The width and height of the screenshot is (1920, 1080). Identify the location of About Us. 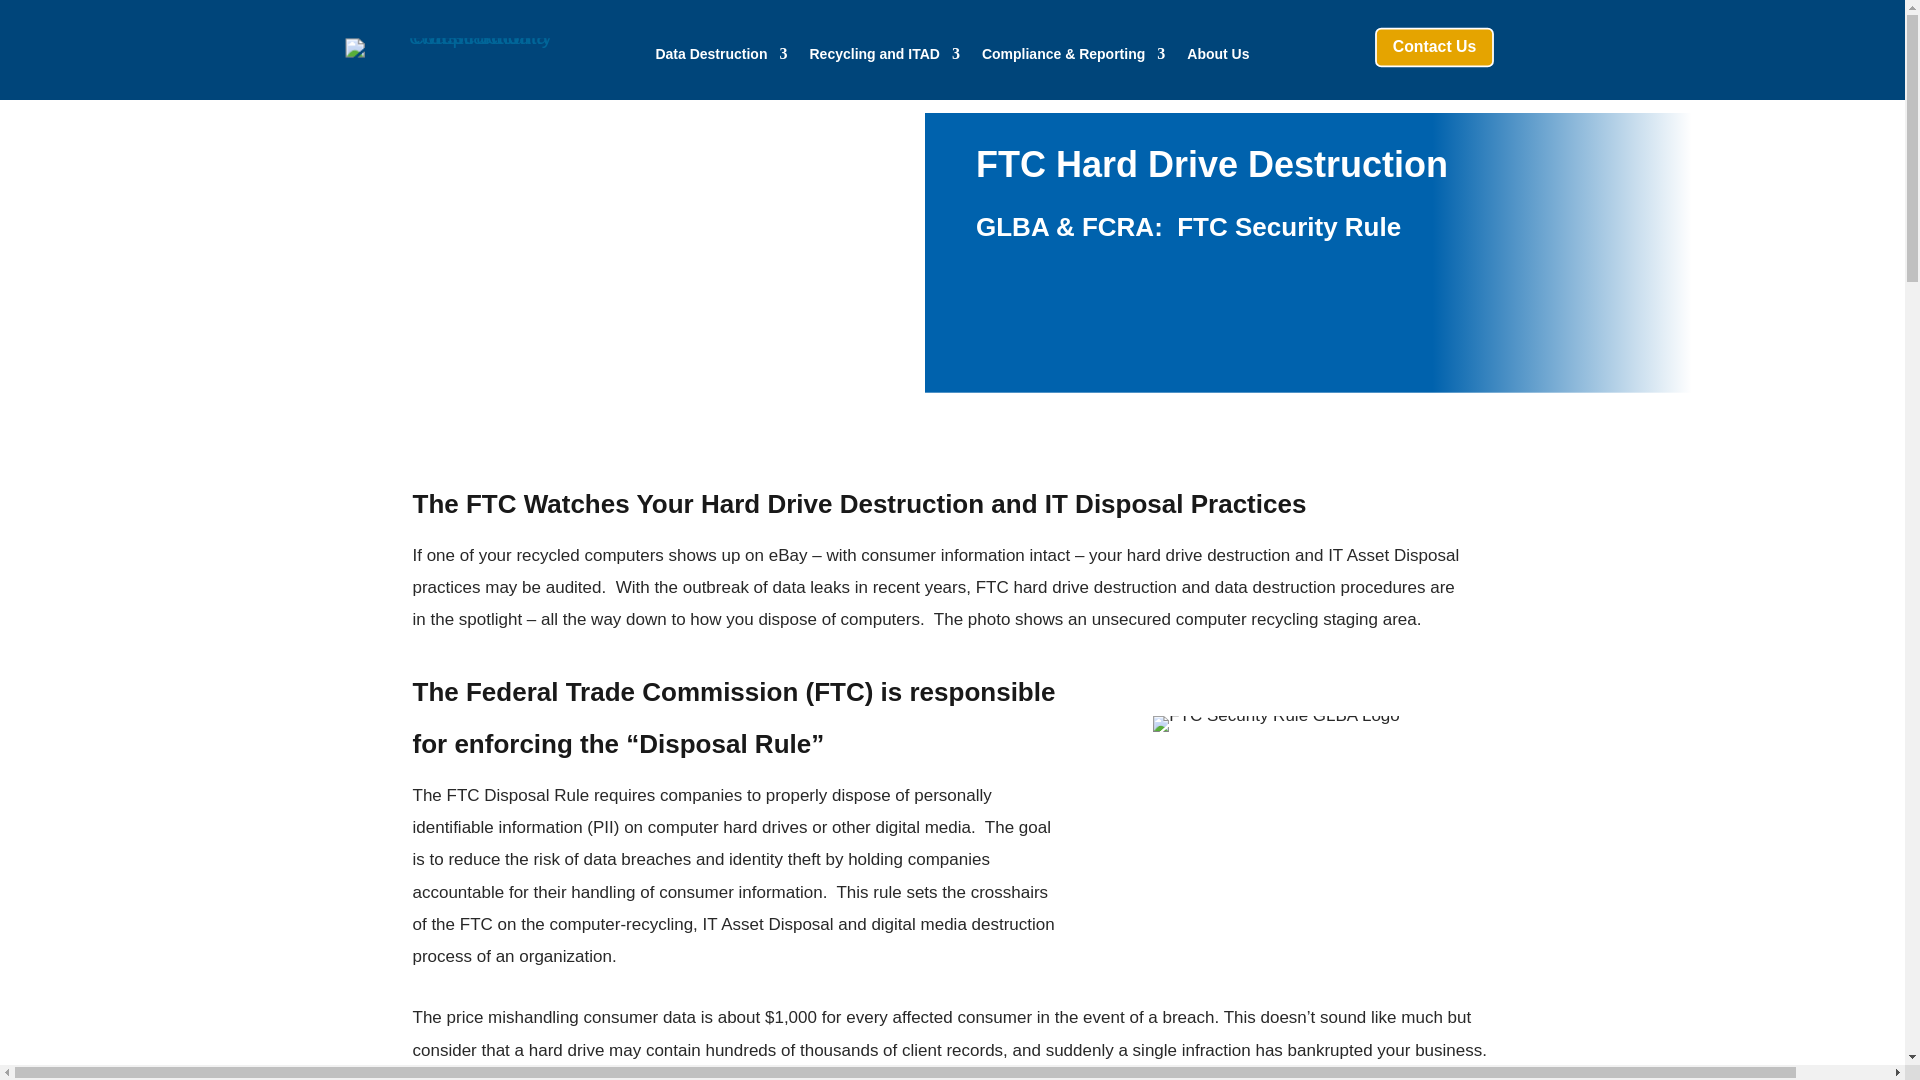
(1218, 58).